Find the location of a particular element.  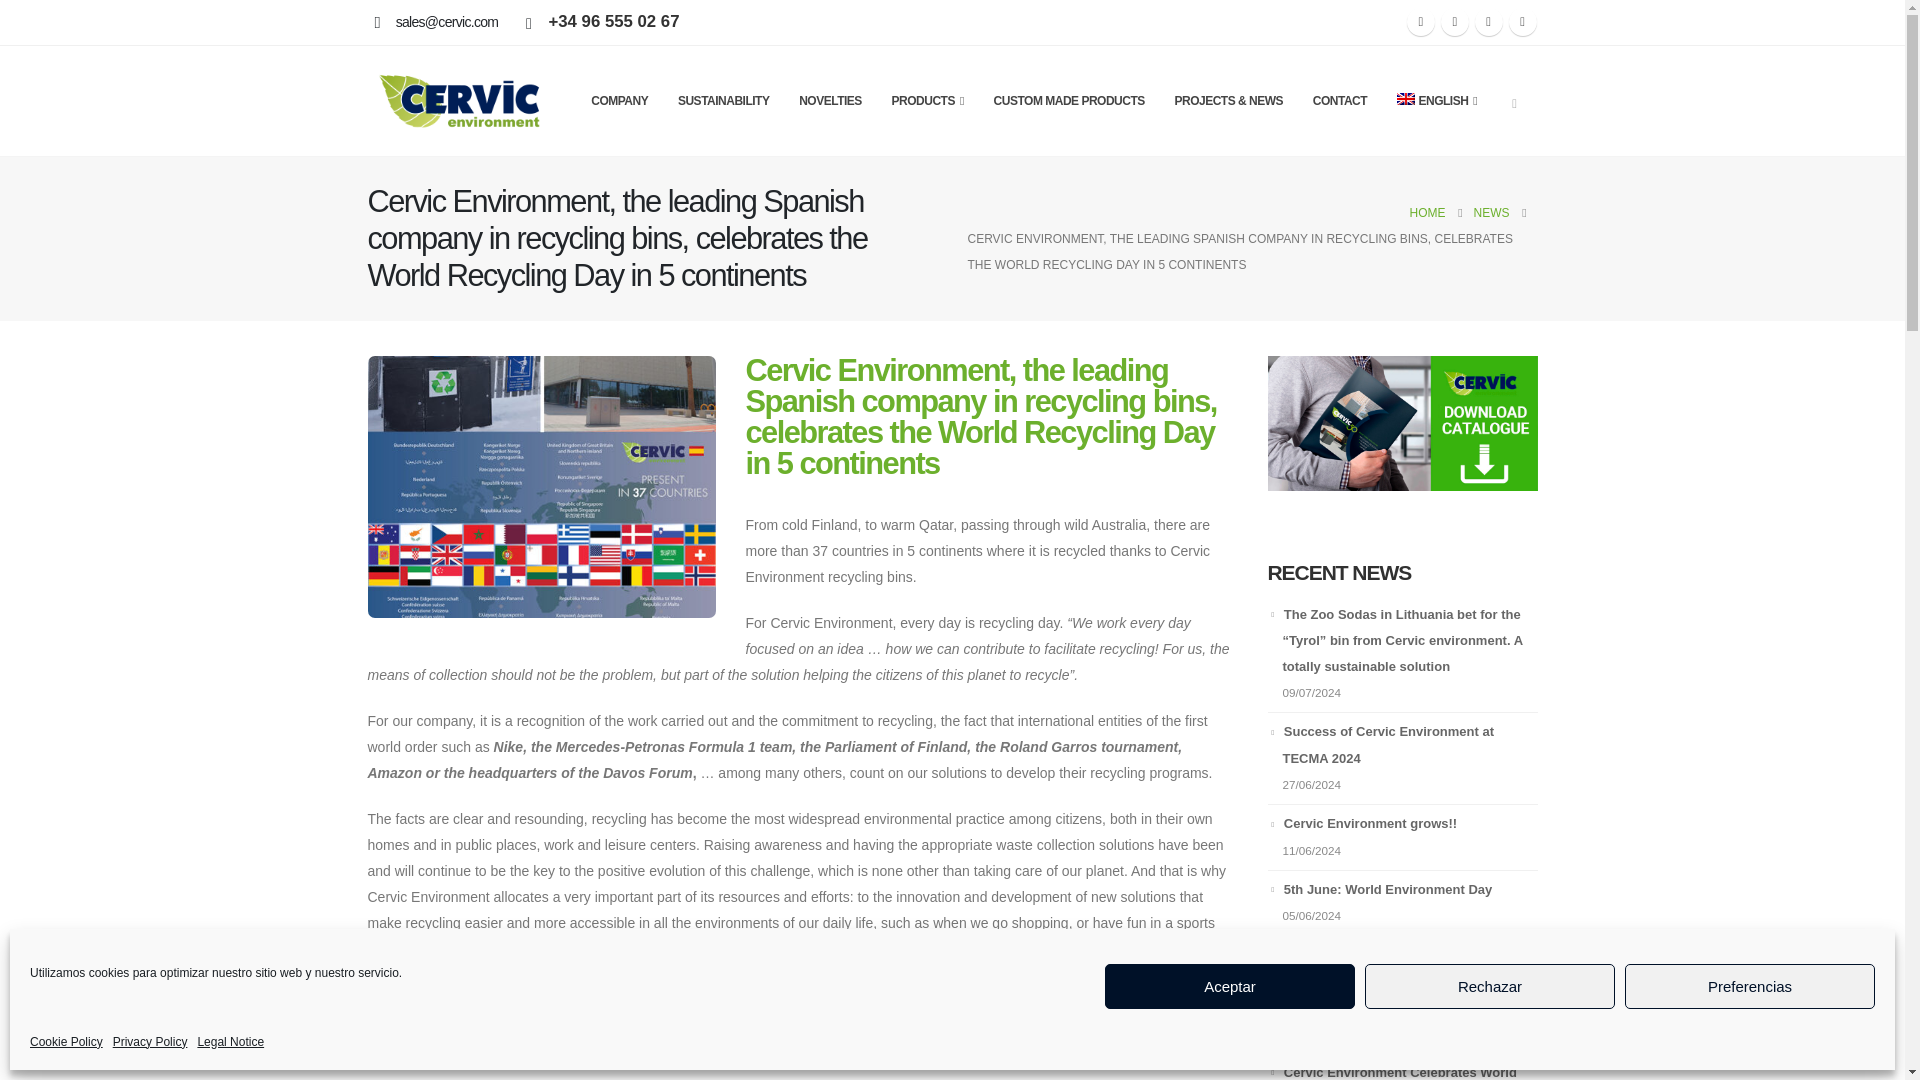

Instagram is located at coordinates (1488, 21).